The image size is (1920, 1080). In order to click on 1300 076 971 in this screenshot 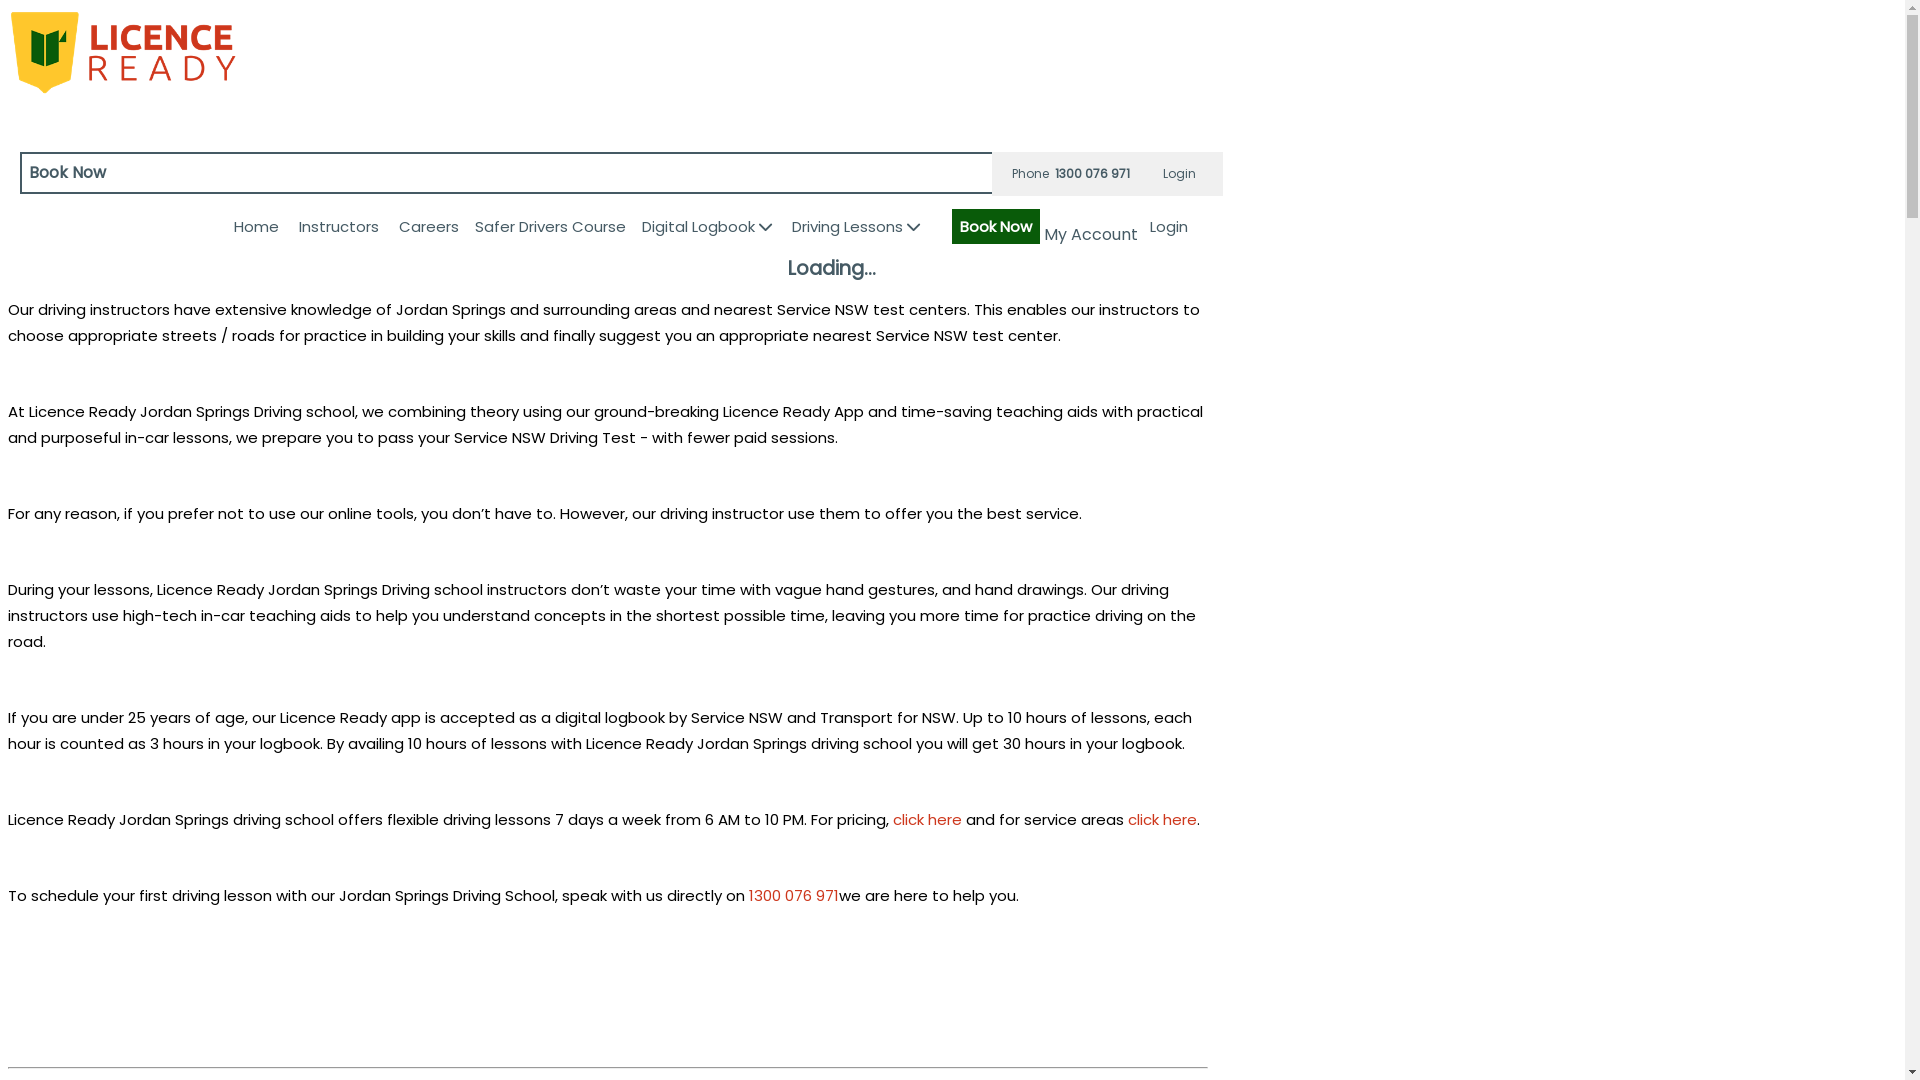, I will do `click(794, 896)`.